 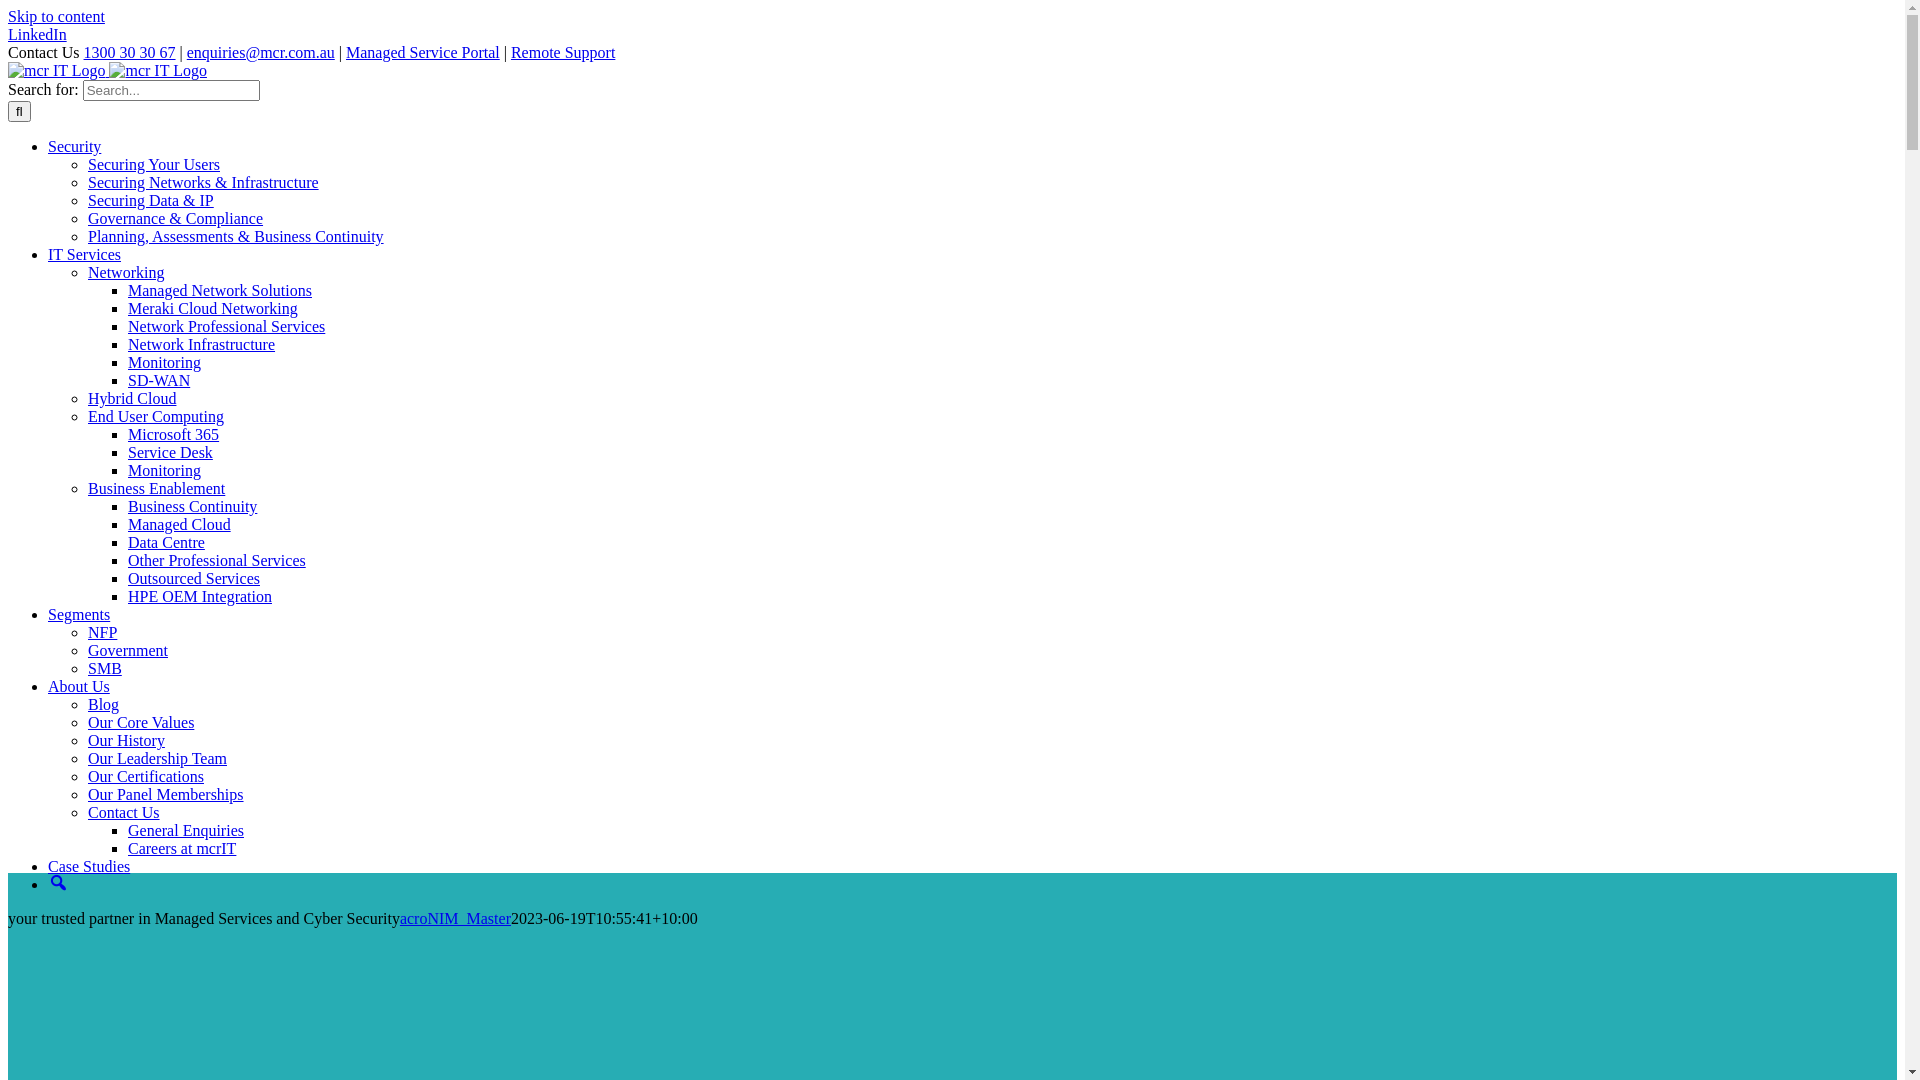 What do you see at coordinates (166, 542) in the screenshot?
I see `Data Centre` at bounding box center [166, 542].